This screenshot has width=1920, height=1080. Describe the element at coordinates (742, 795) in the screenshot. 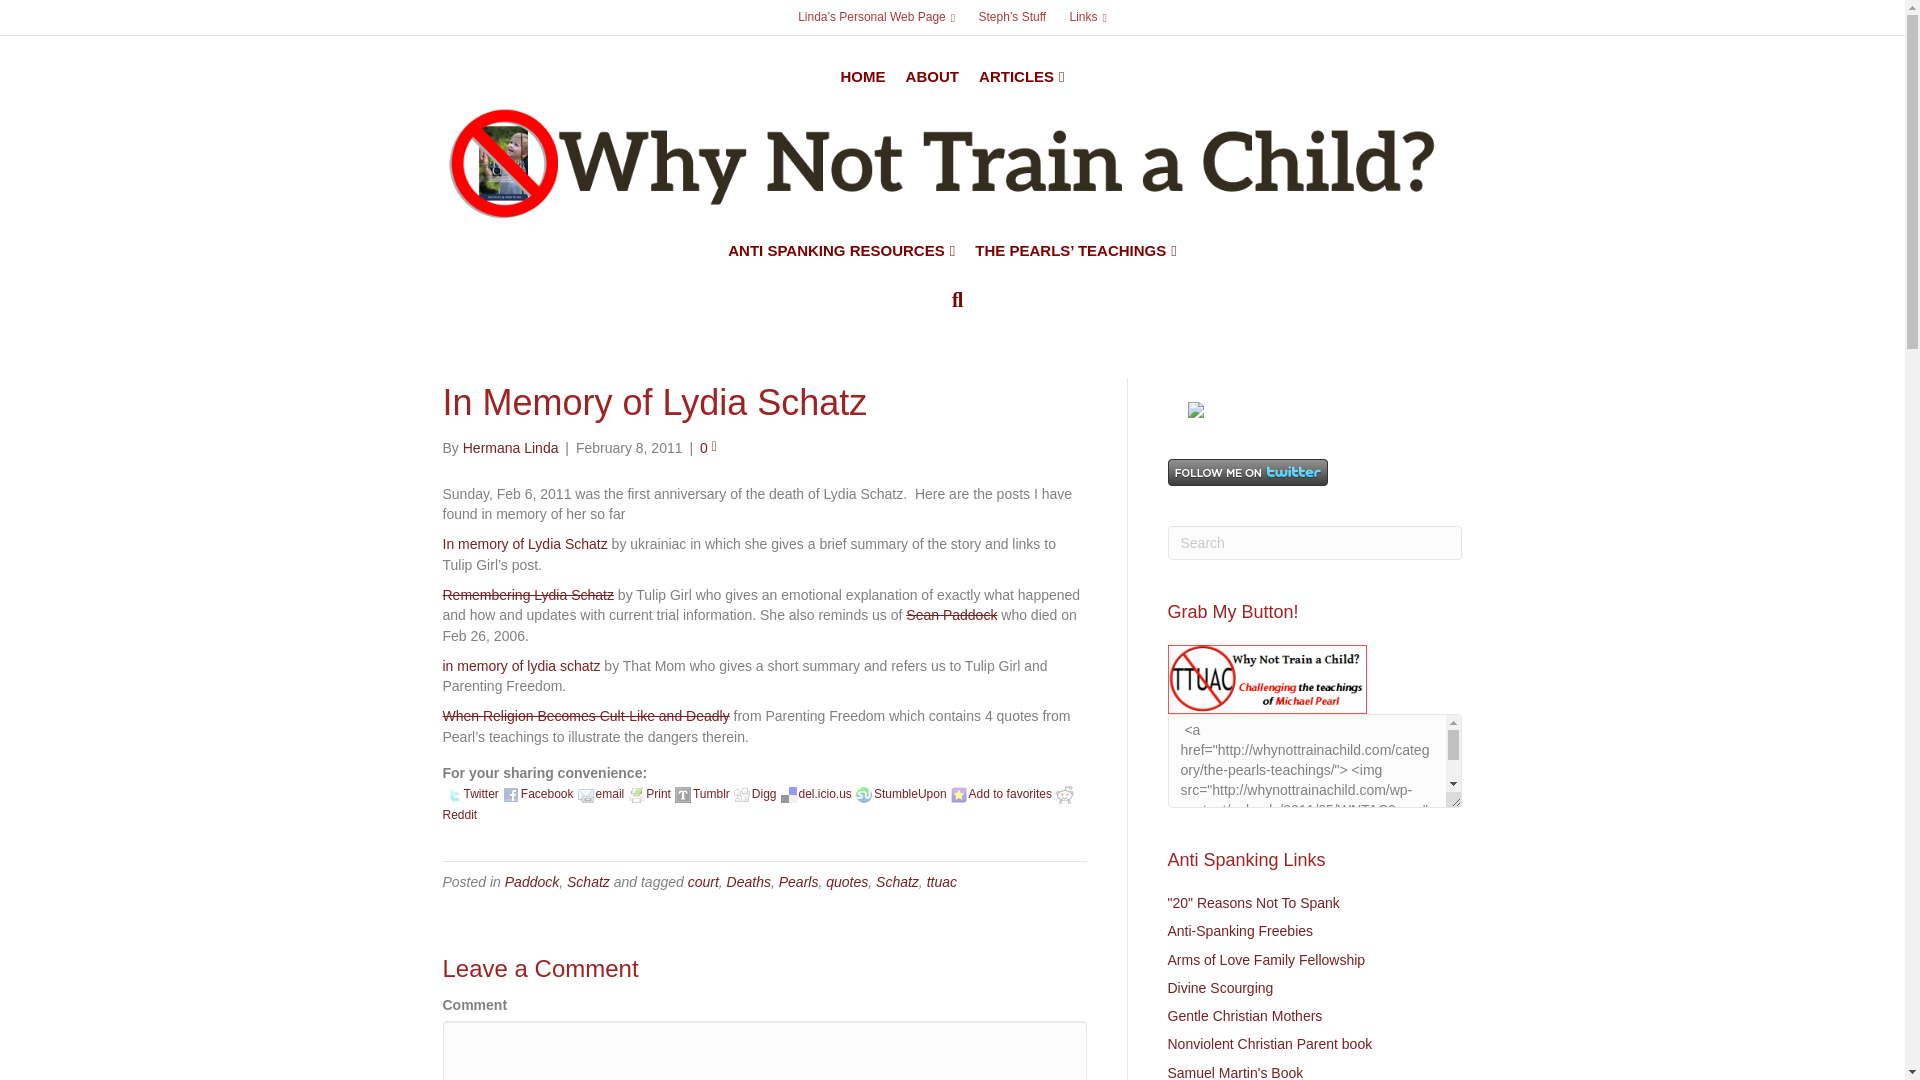

I see `Digg` at that location.